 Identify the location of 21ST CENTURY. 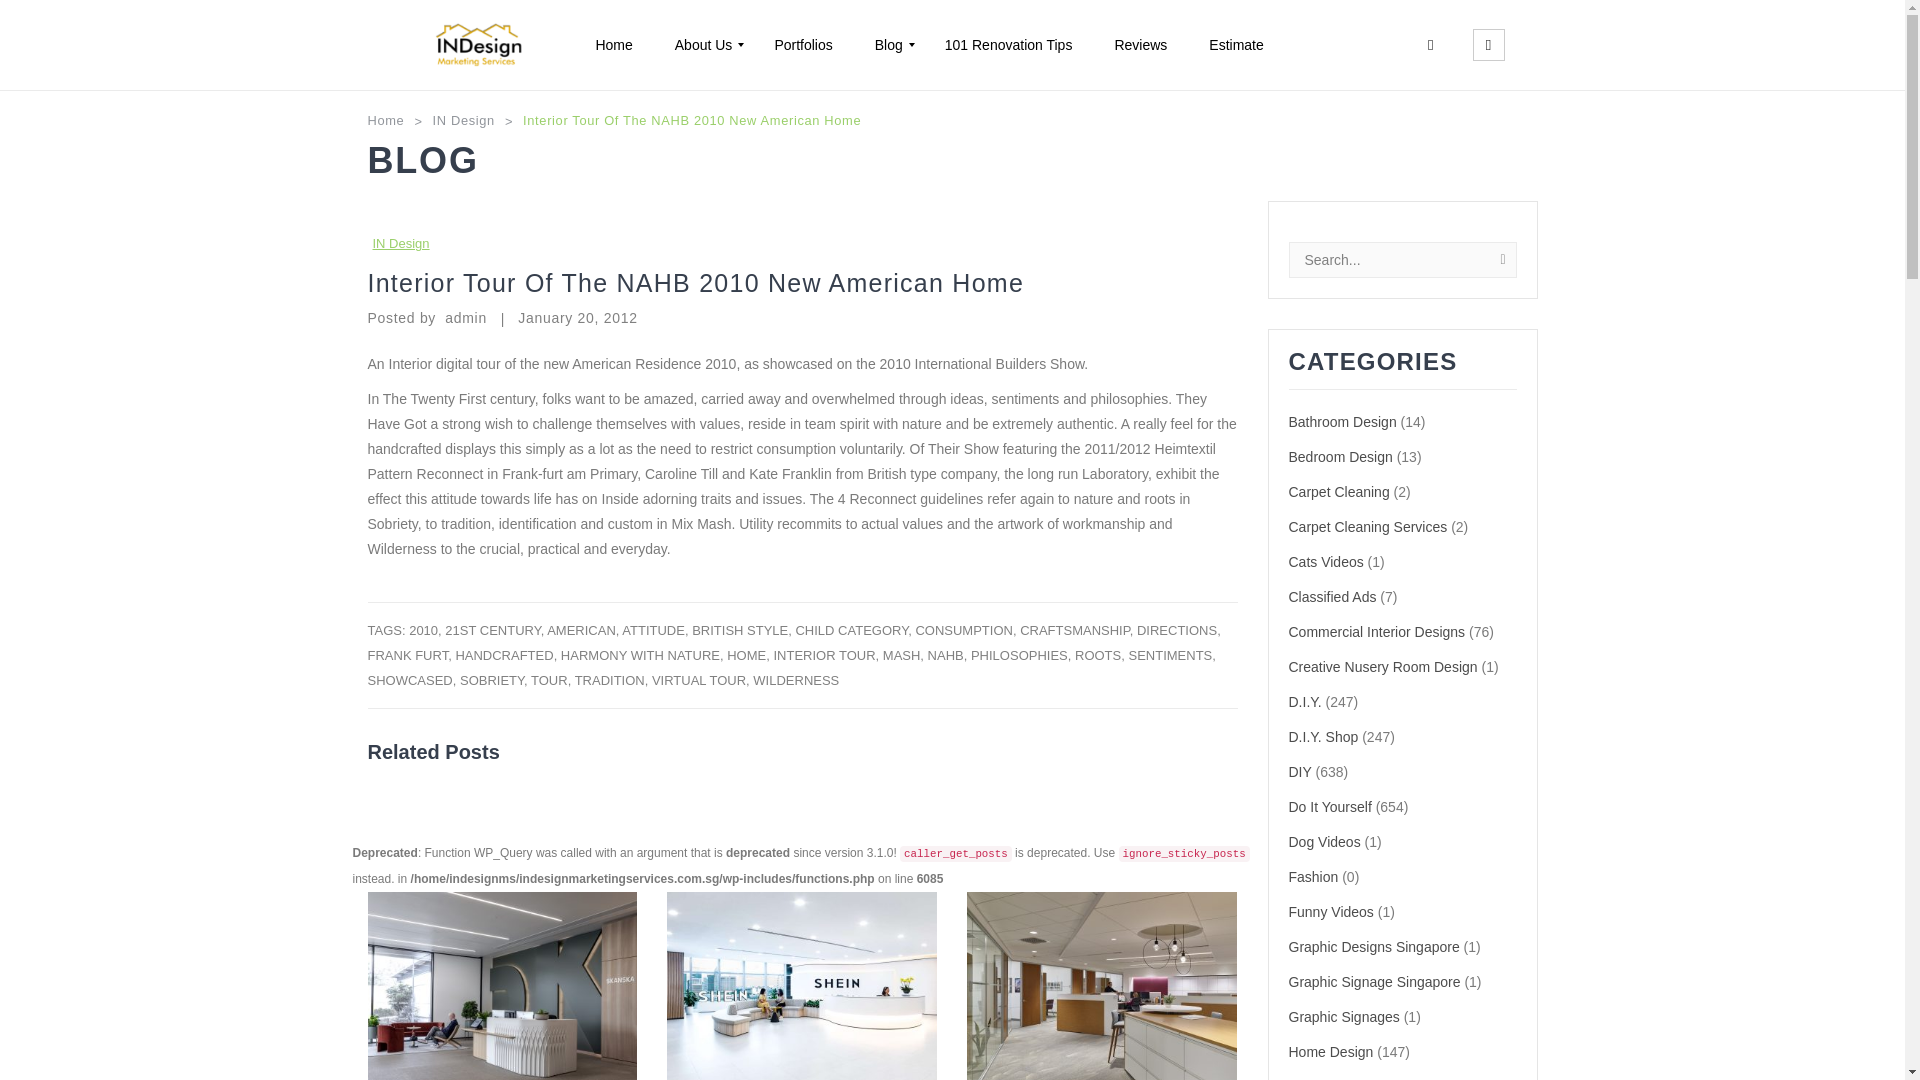
(492, 630).